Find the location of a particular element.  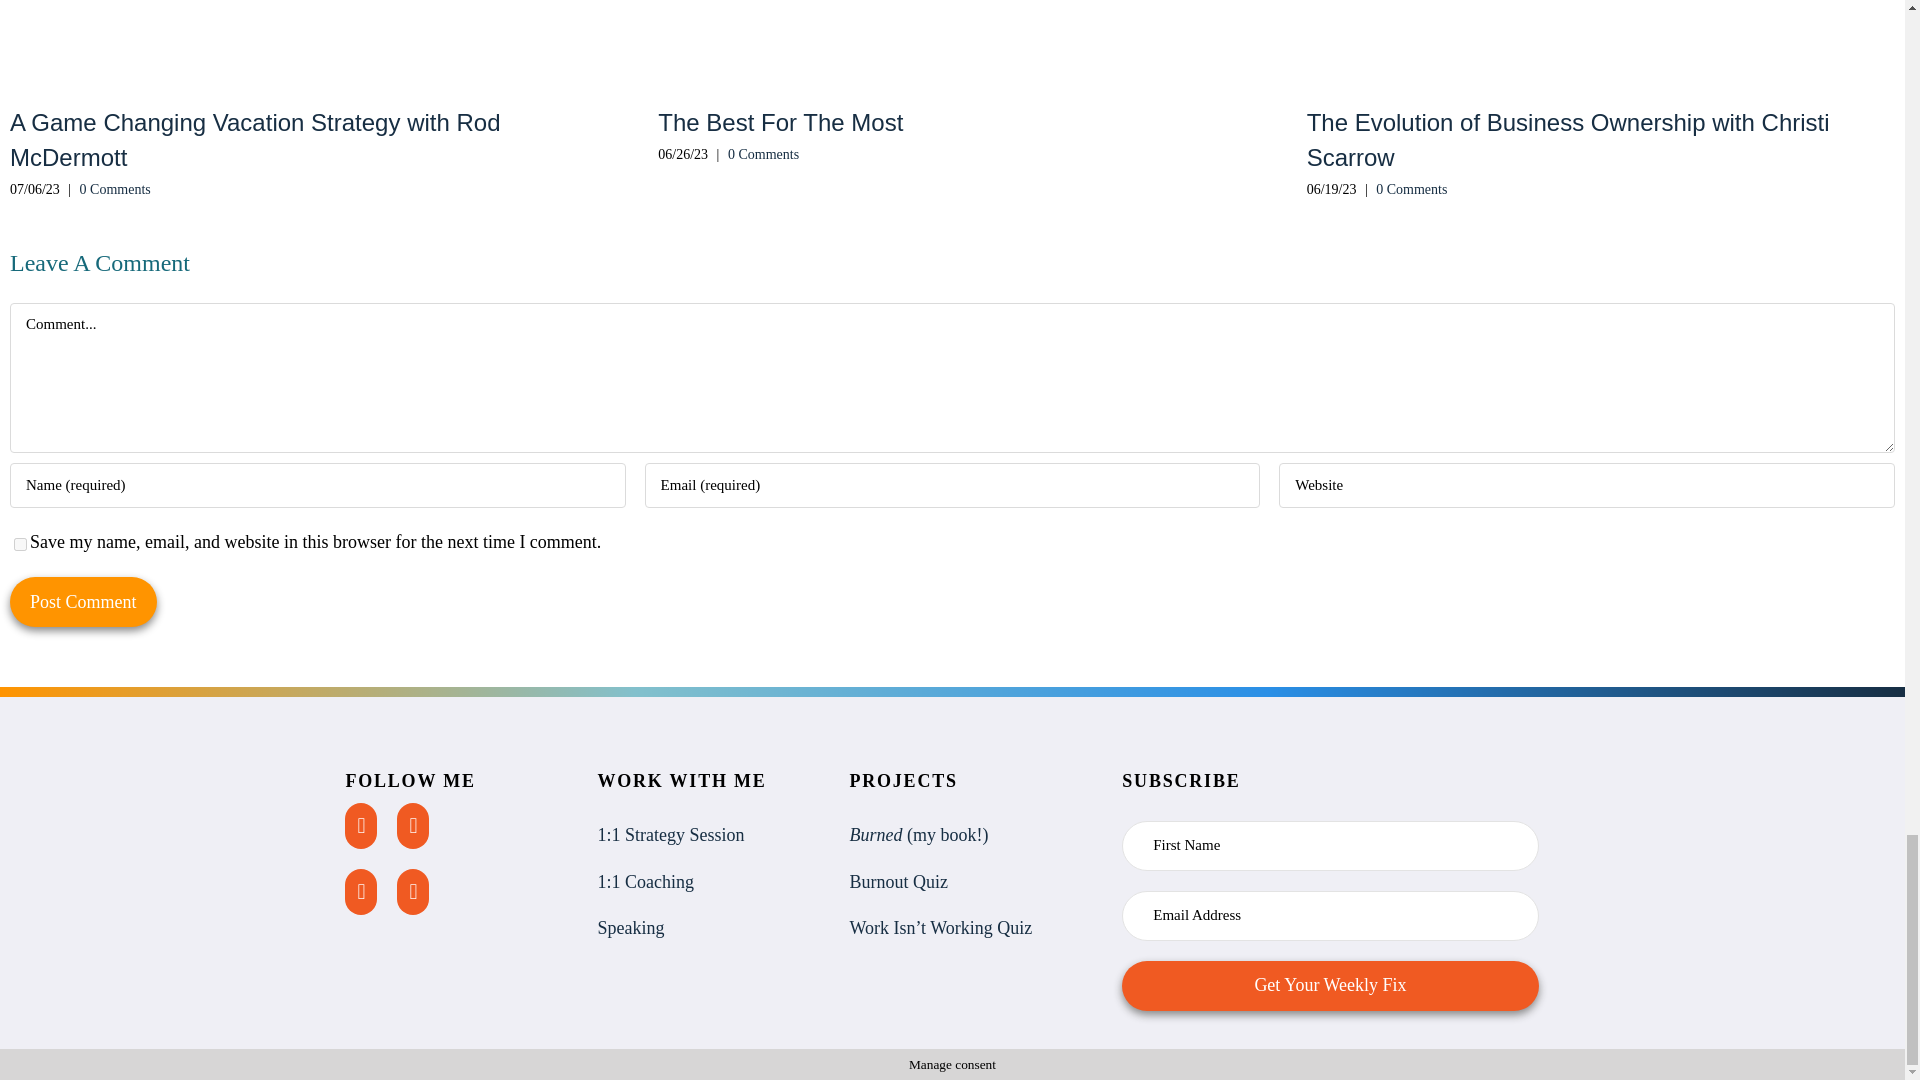

The Evolution of Business Ownership with Christi Scarrow is located at coordinates (1568, 140).